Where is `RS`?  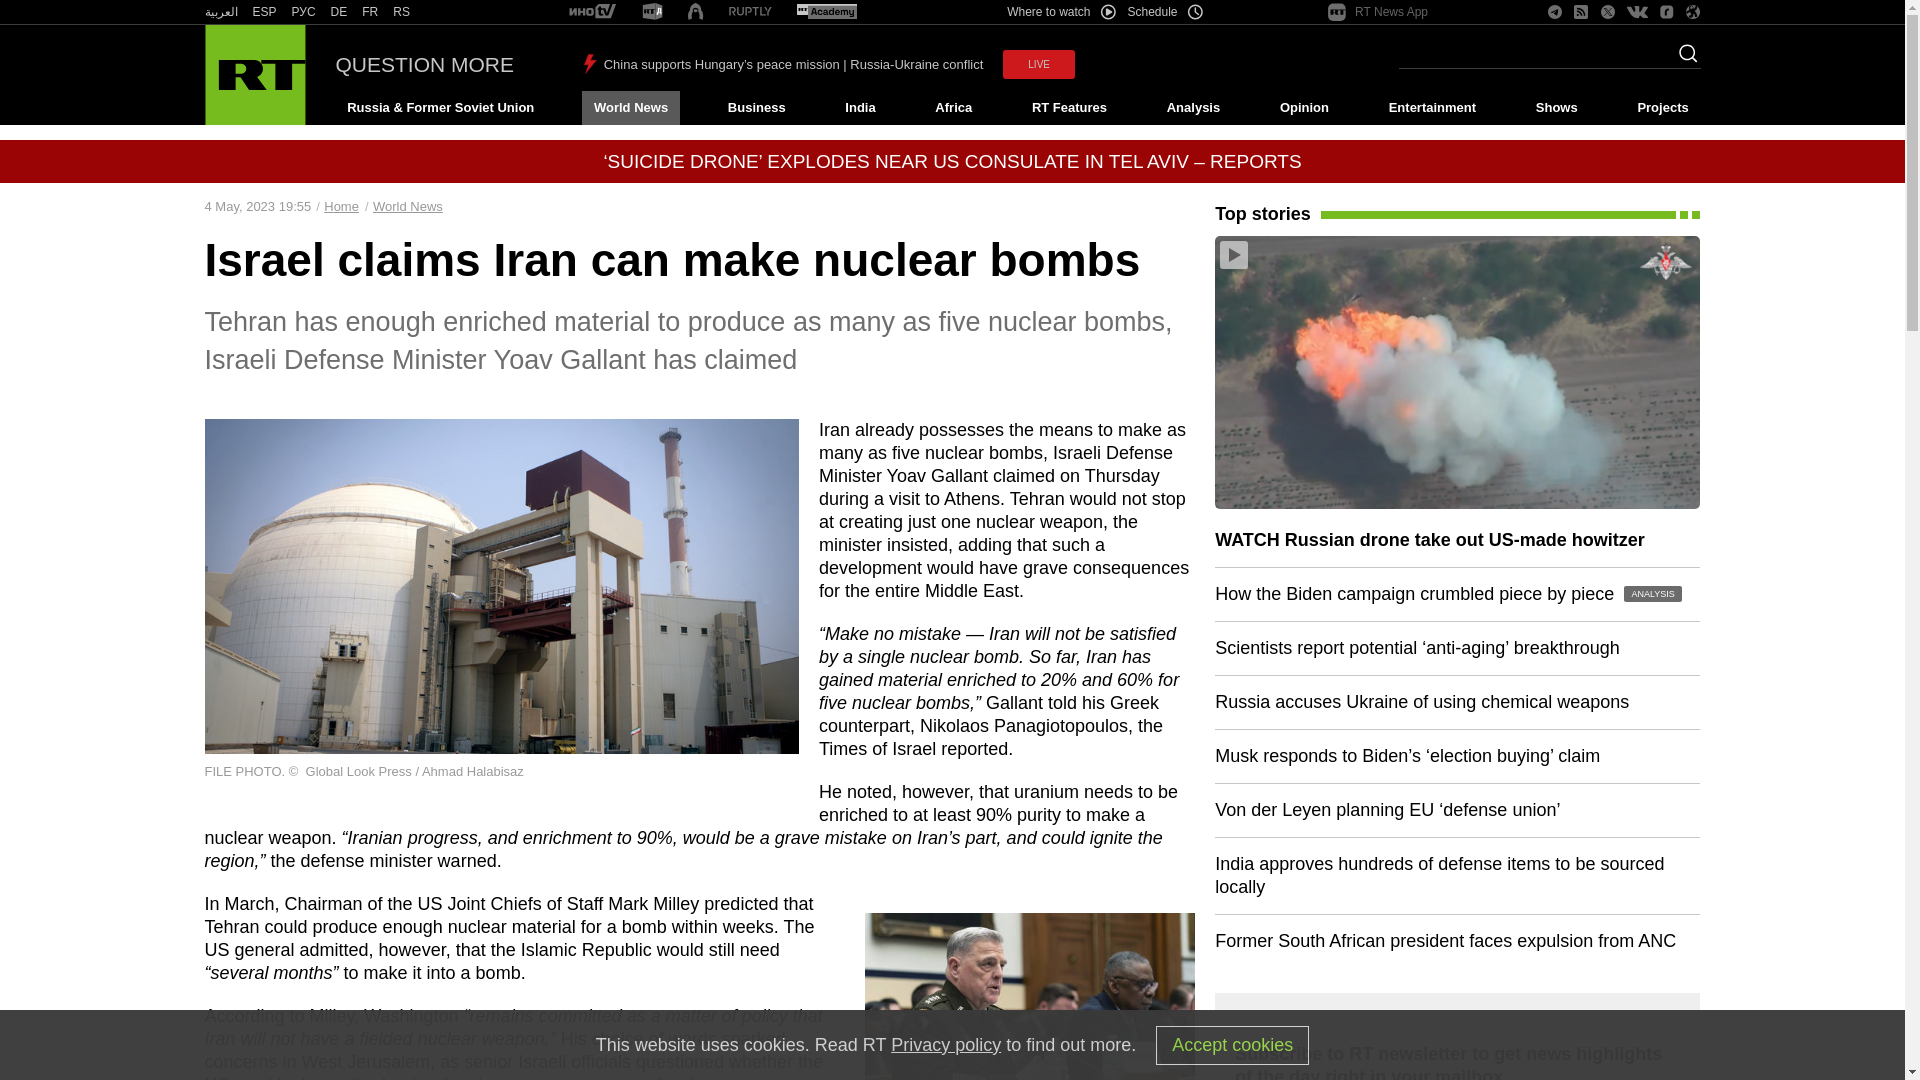
RS is located at coordinates (402, 12).